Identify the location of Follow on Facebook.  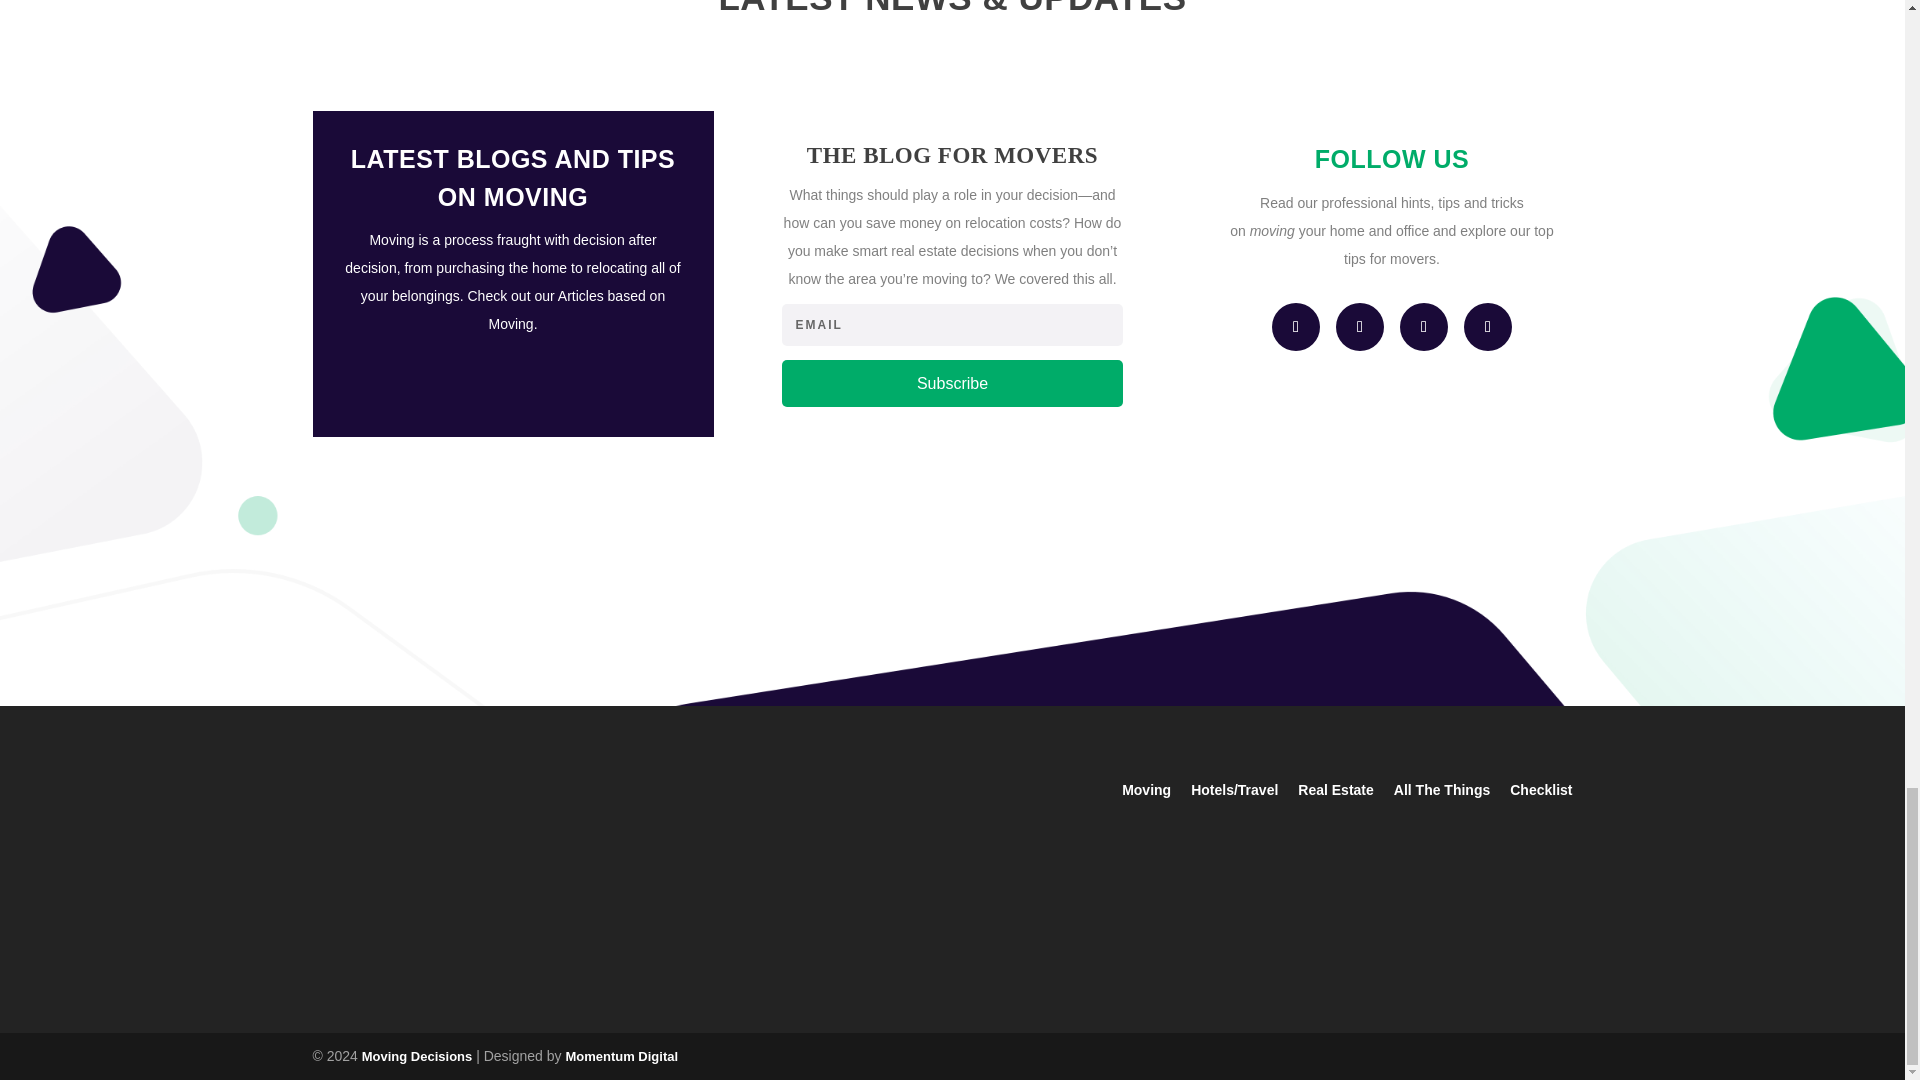
(1296, 327).